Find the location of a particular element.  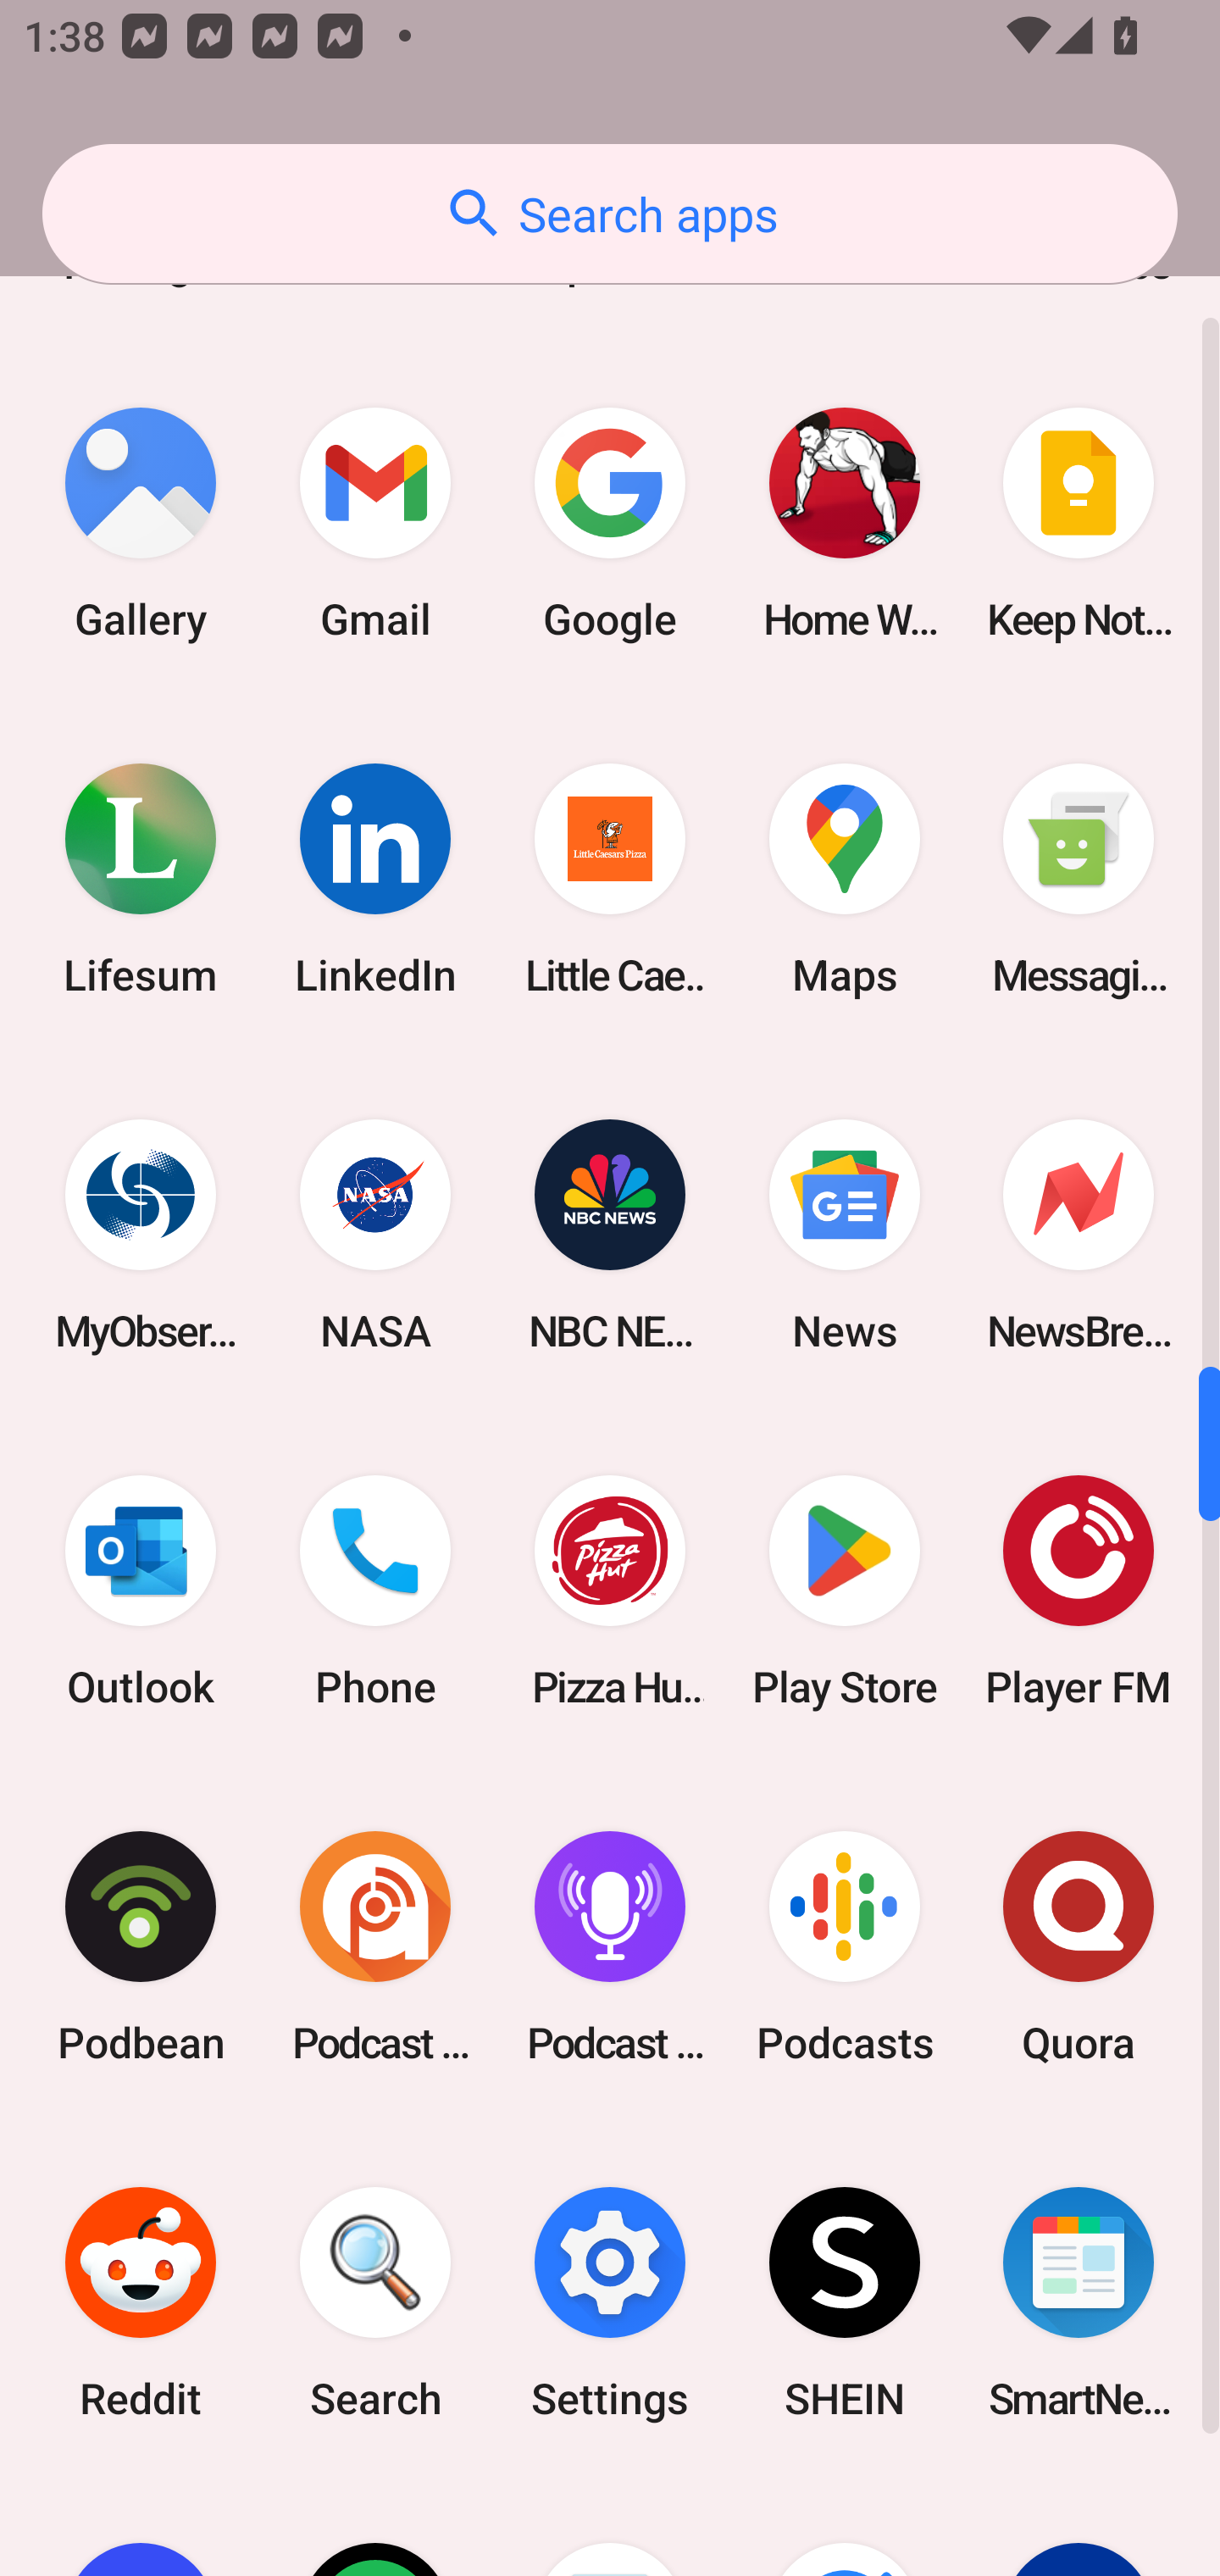

Home Workout is located at coordinates (844, 522).